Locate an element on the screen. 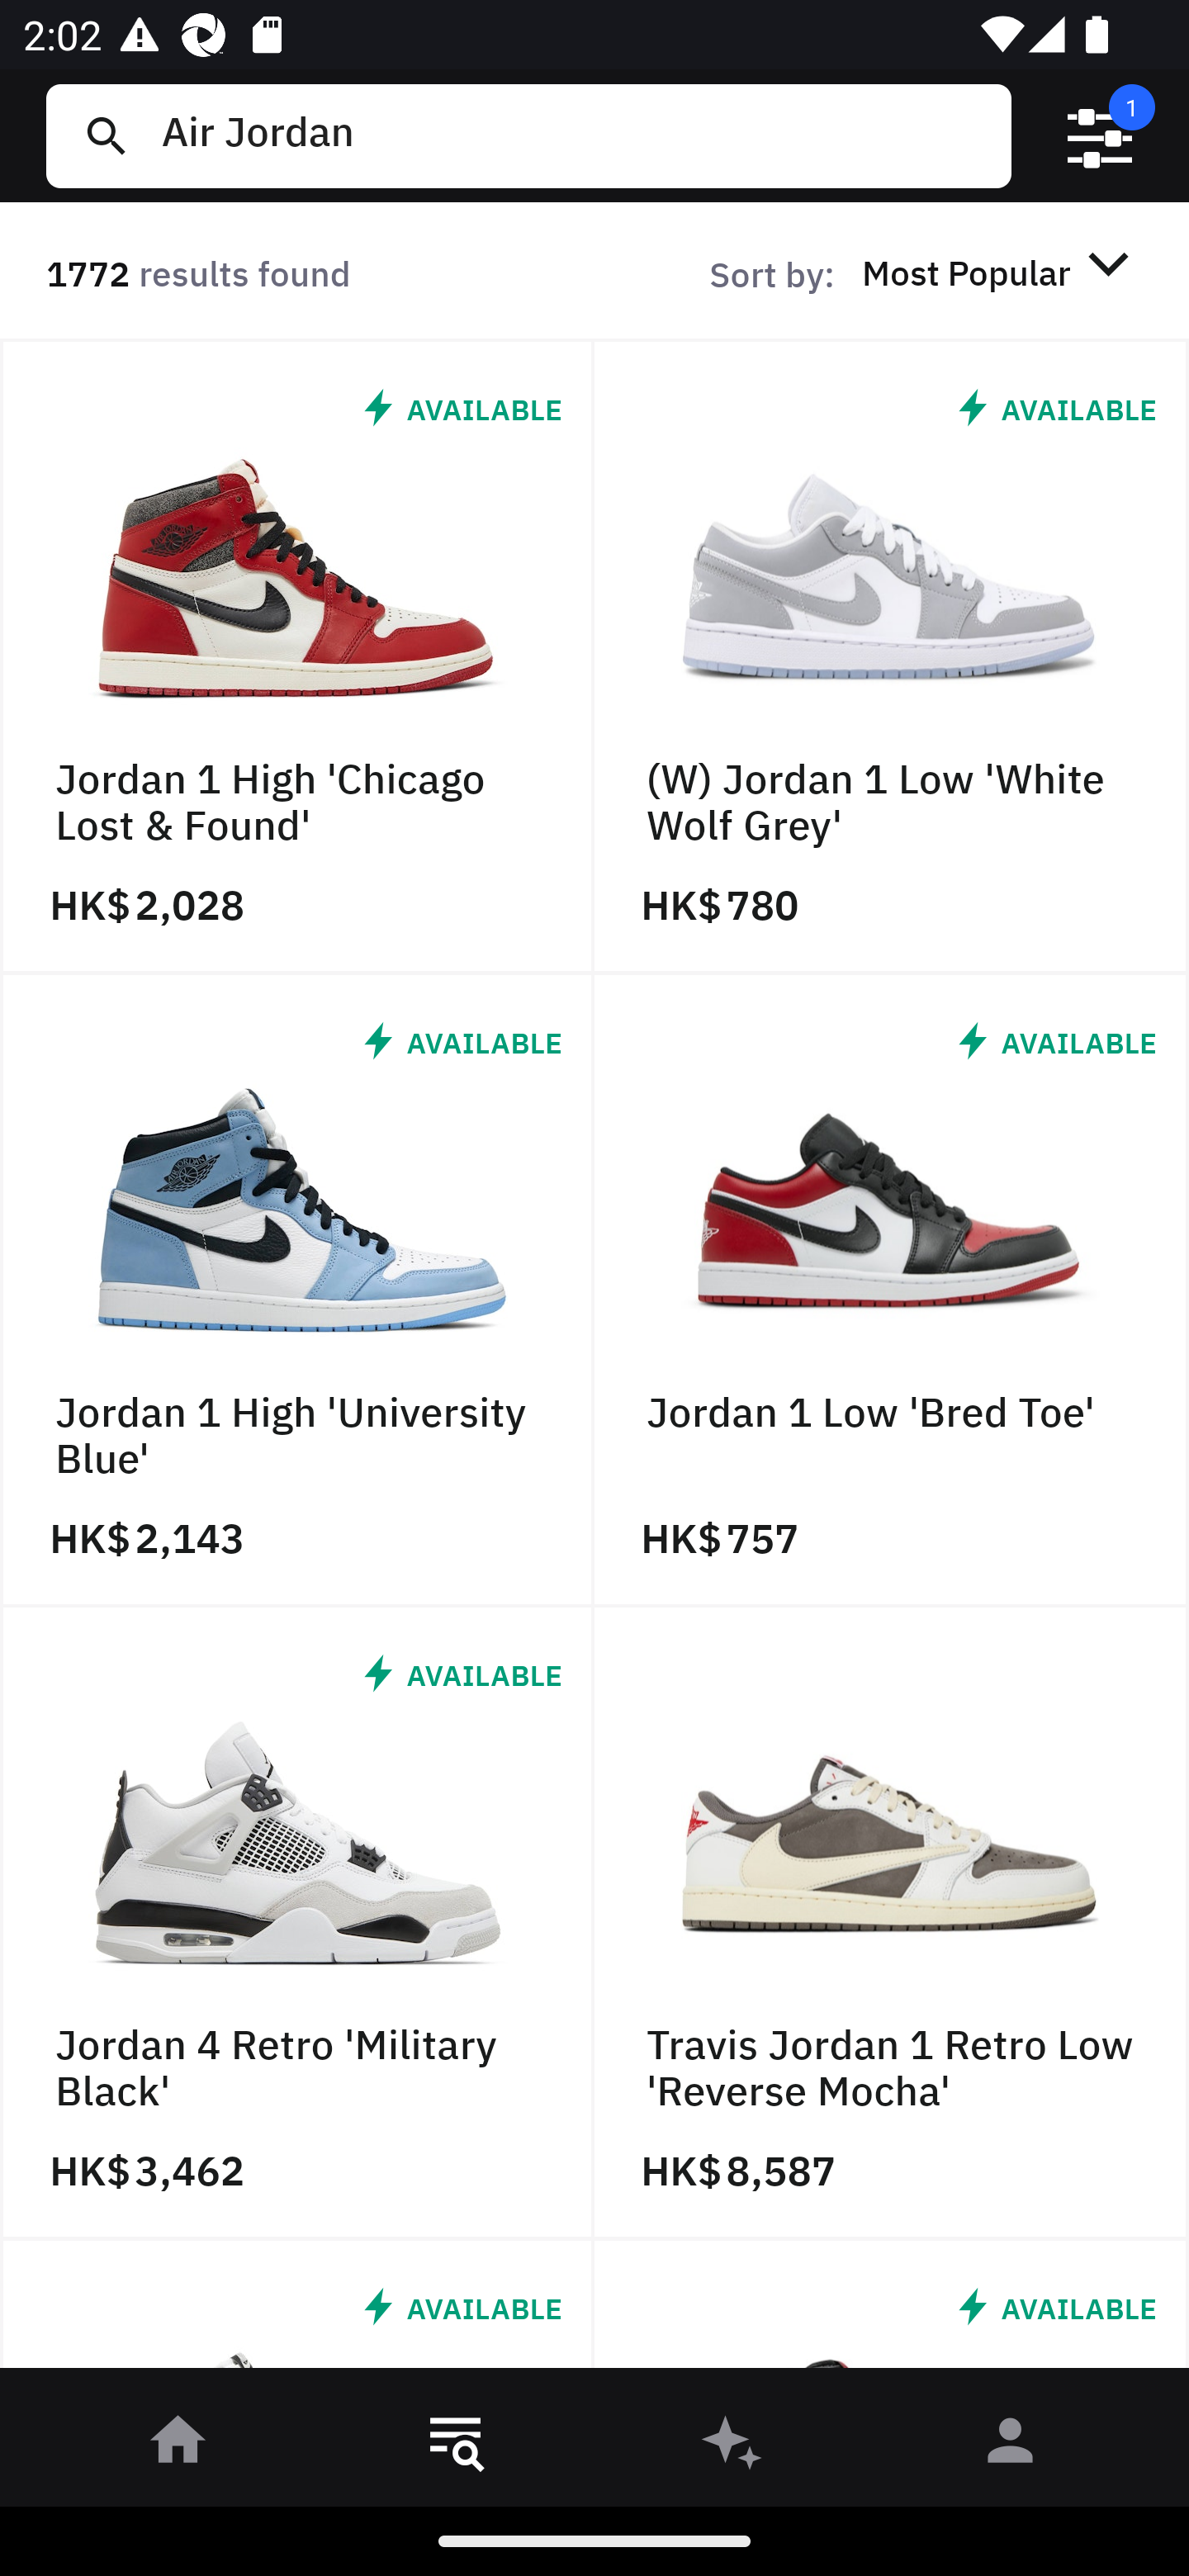 This screenshot has height=2576, width=1189. 󱎸 is located at coordinates (456, 2446).